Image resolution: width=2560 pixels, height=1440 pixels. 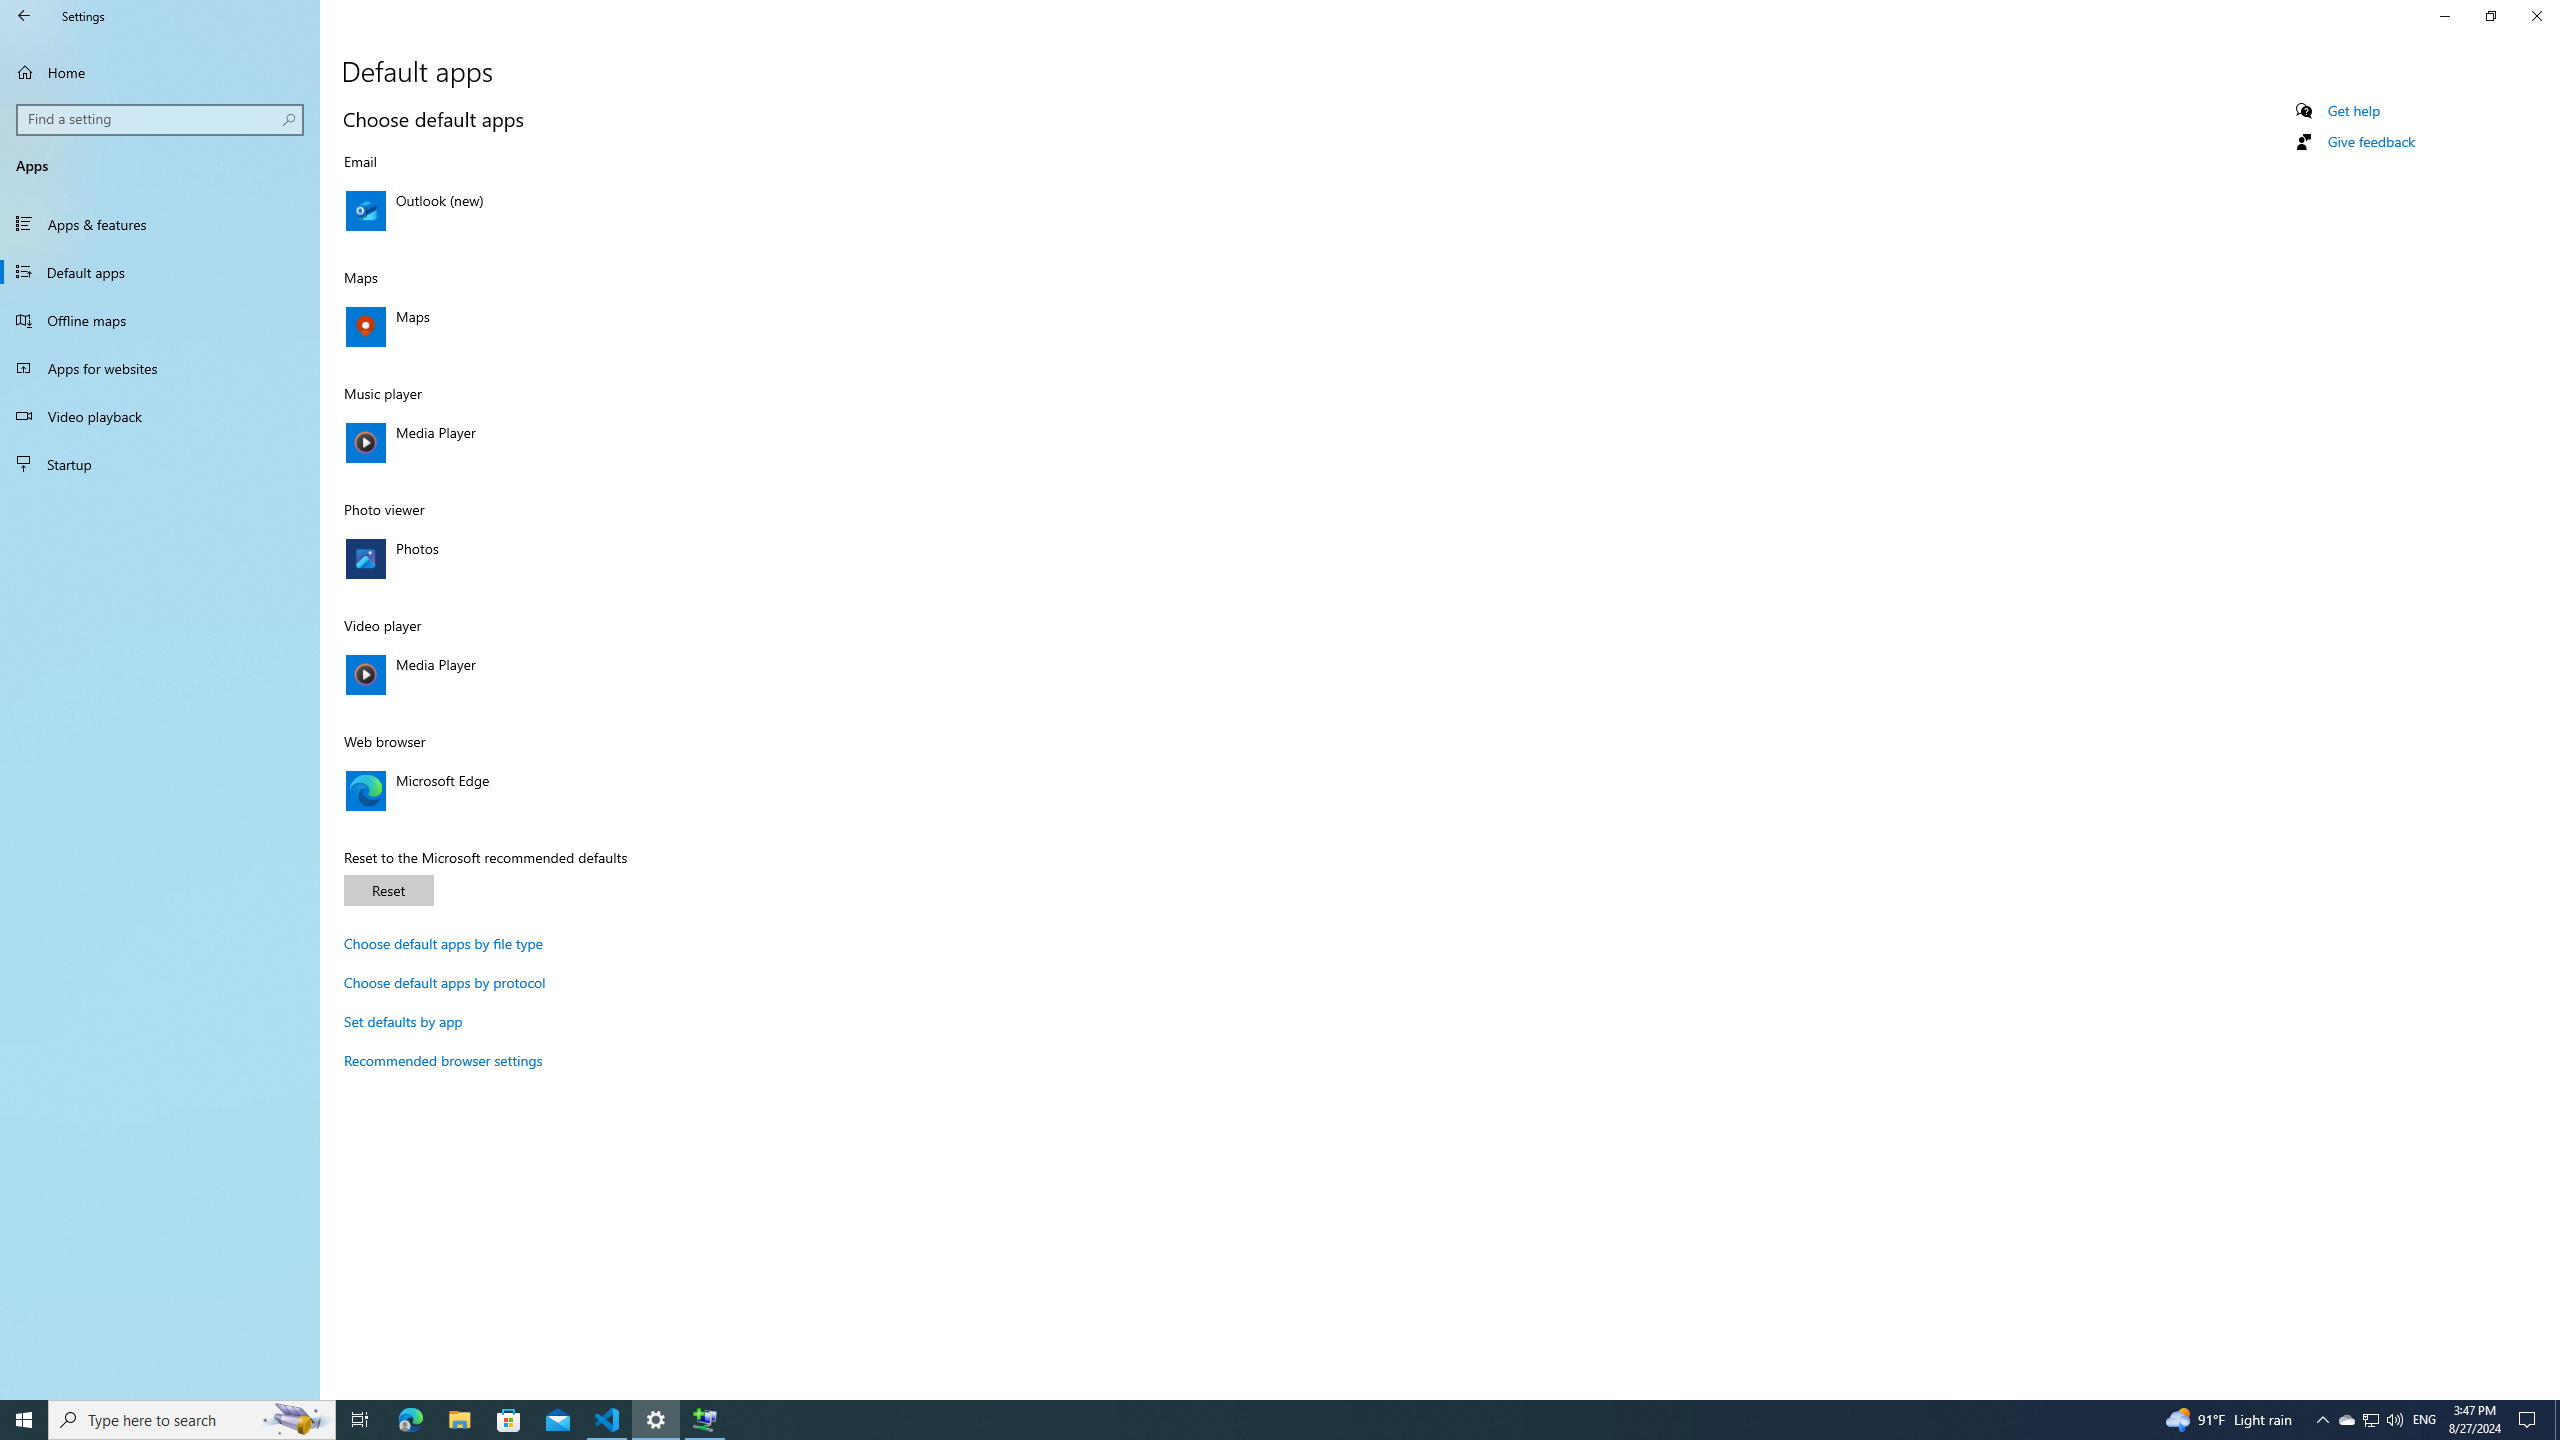 What do you see at coordinates (656, 1420) in the screenshot?
I see `Settings - 1 running window` at bounding box center [656, 1420].